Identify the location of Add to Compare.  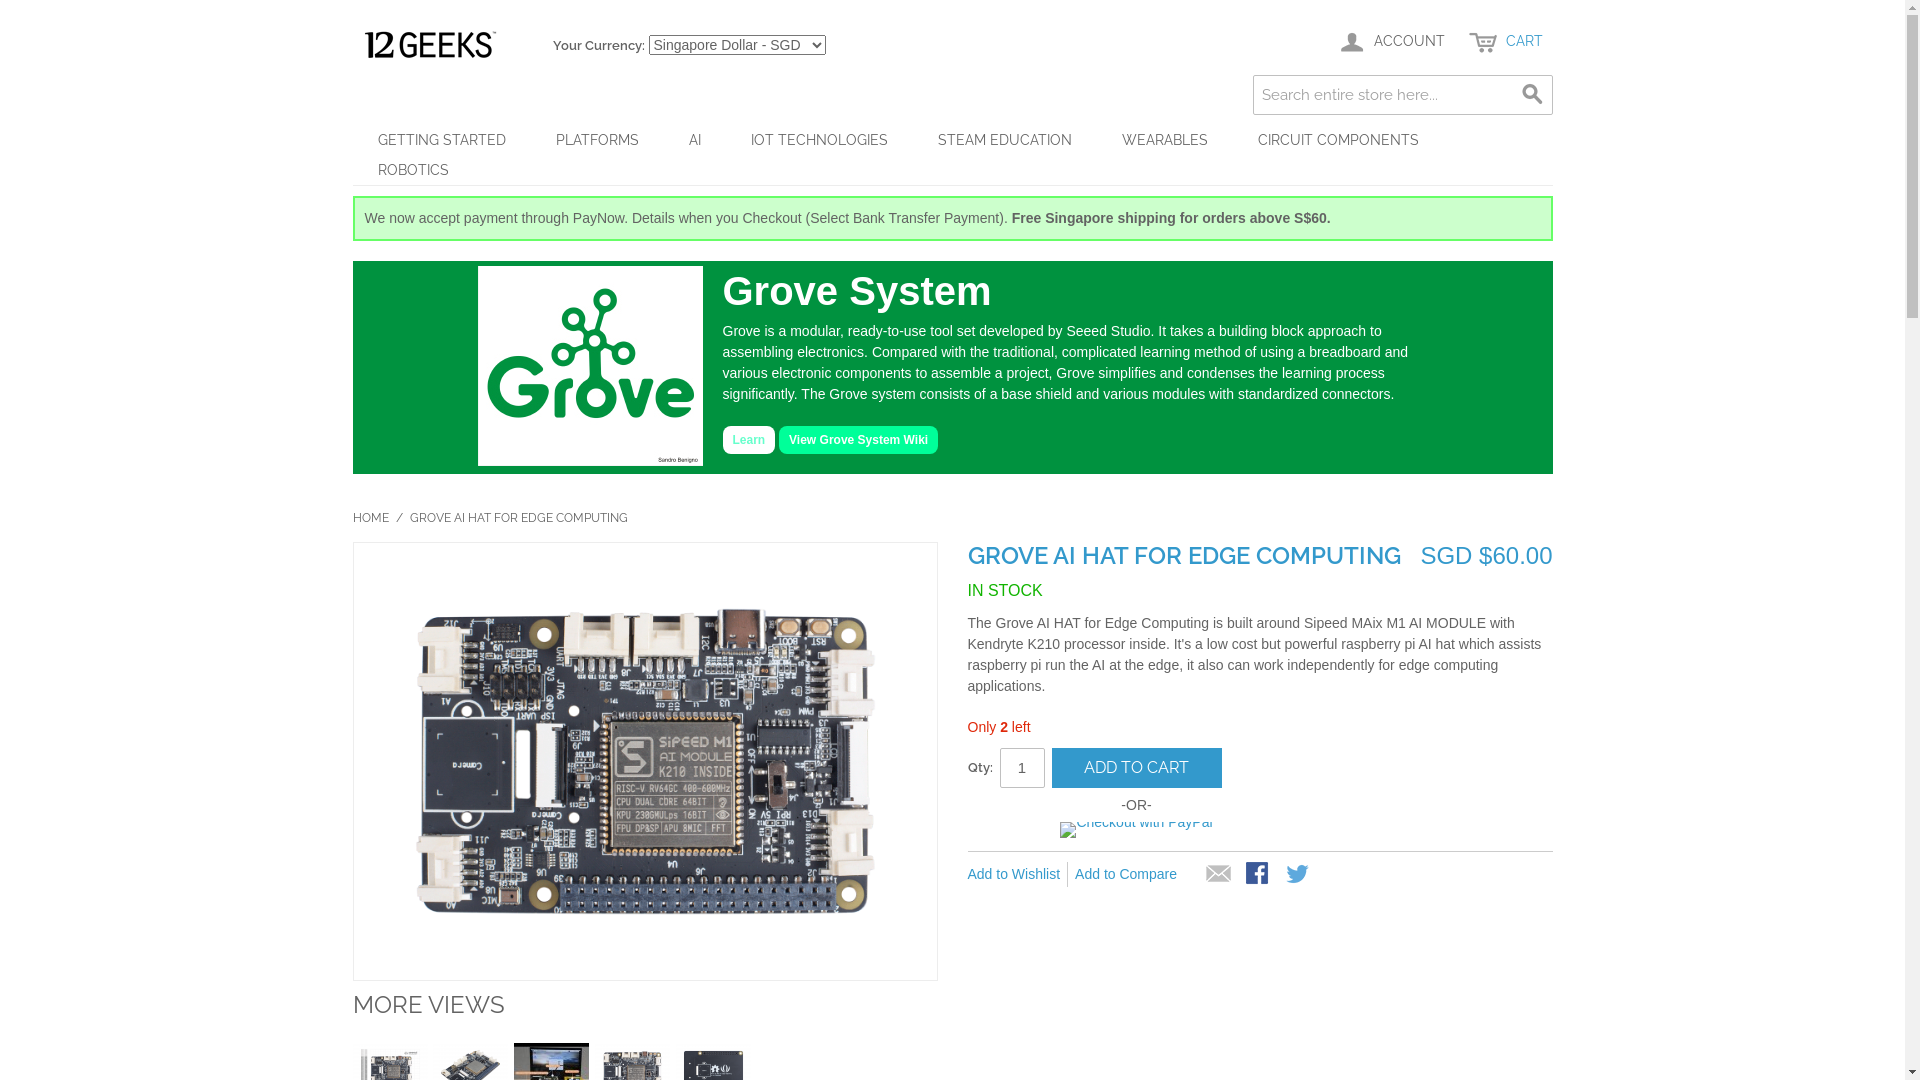
(1130, 874).